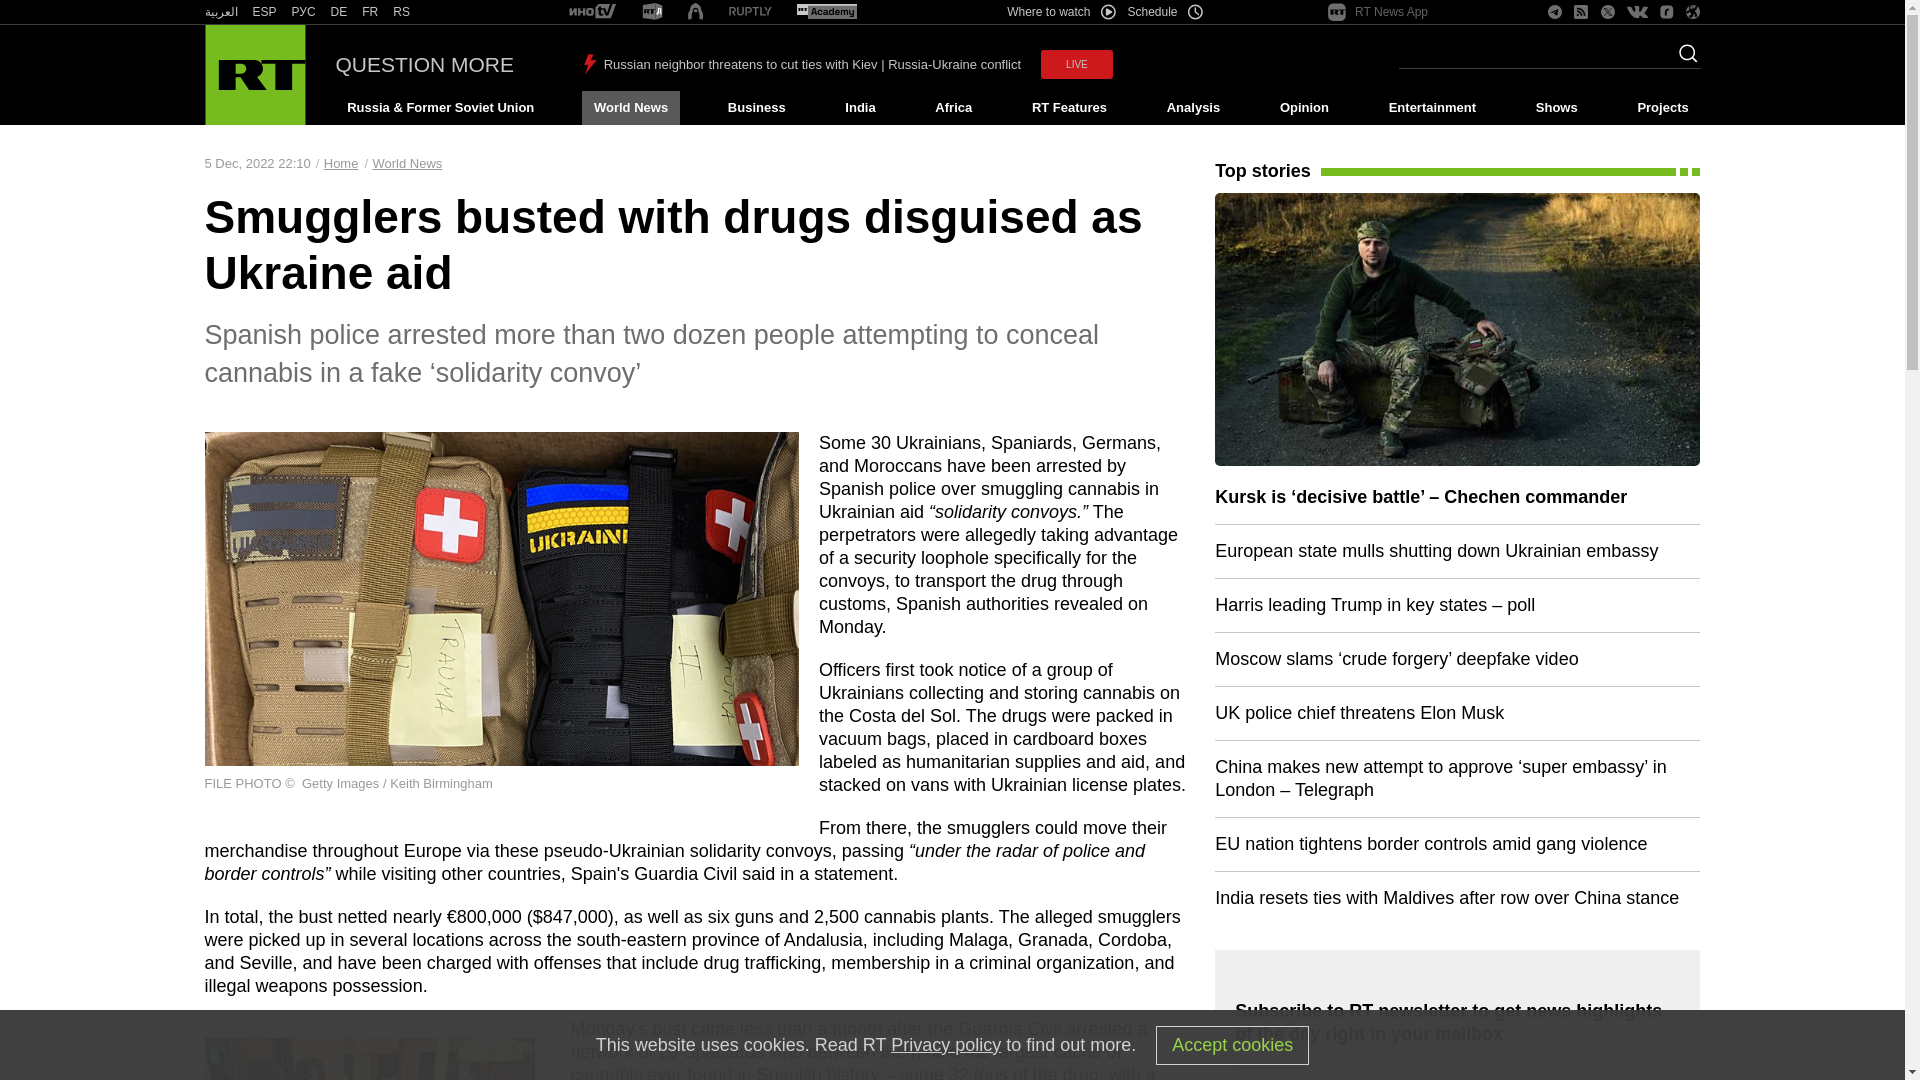 This screenshot has width=1920, height=1080. What do you see at coordinates (1194, 108) in the screenshot?
I see `Analysis` at bounding box center [1194, 108].